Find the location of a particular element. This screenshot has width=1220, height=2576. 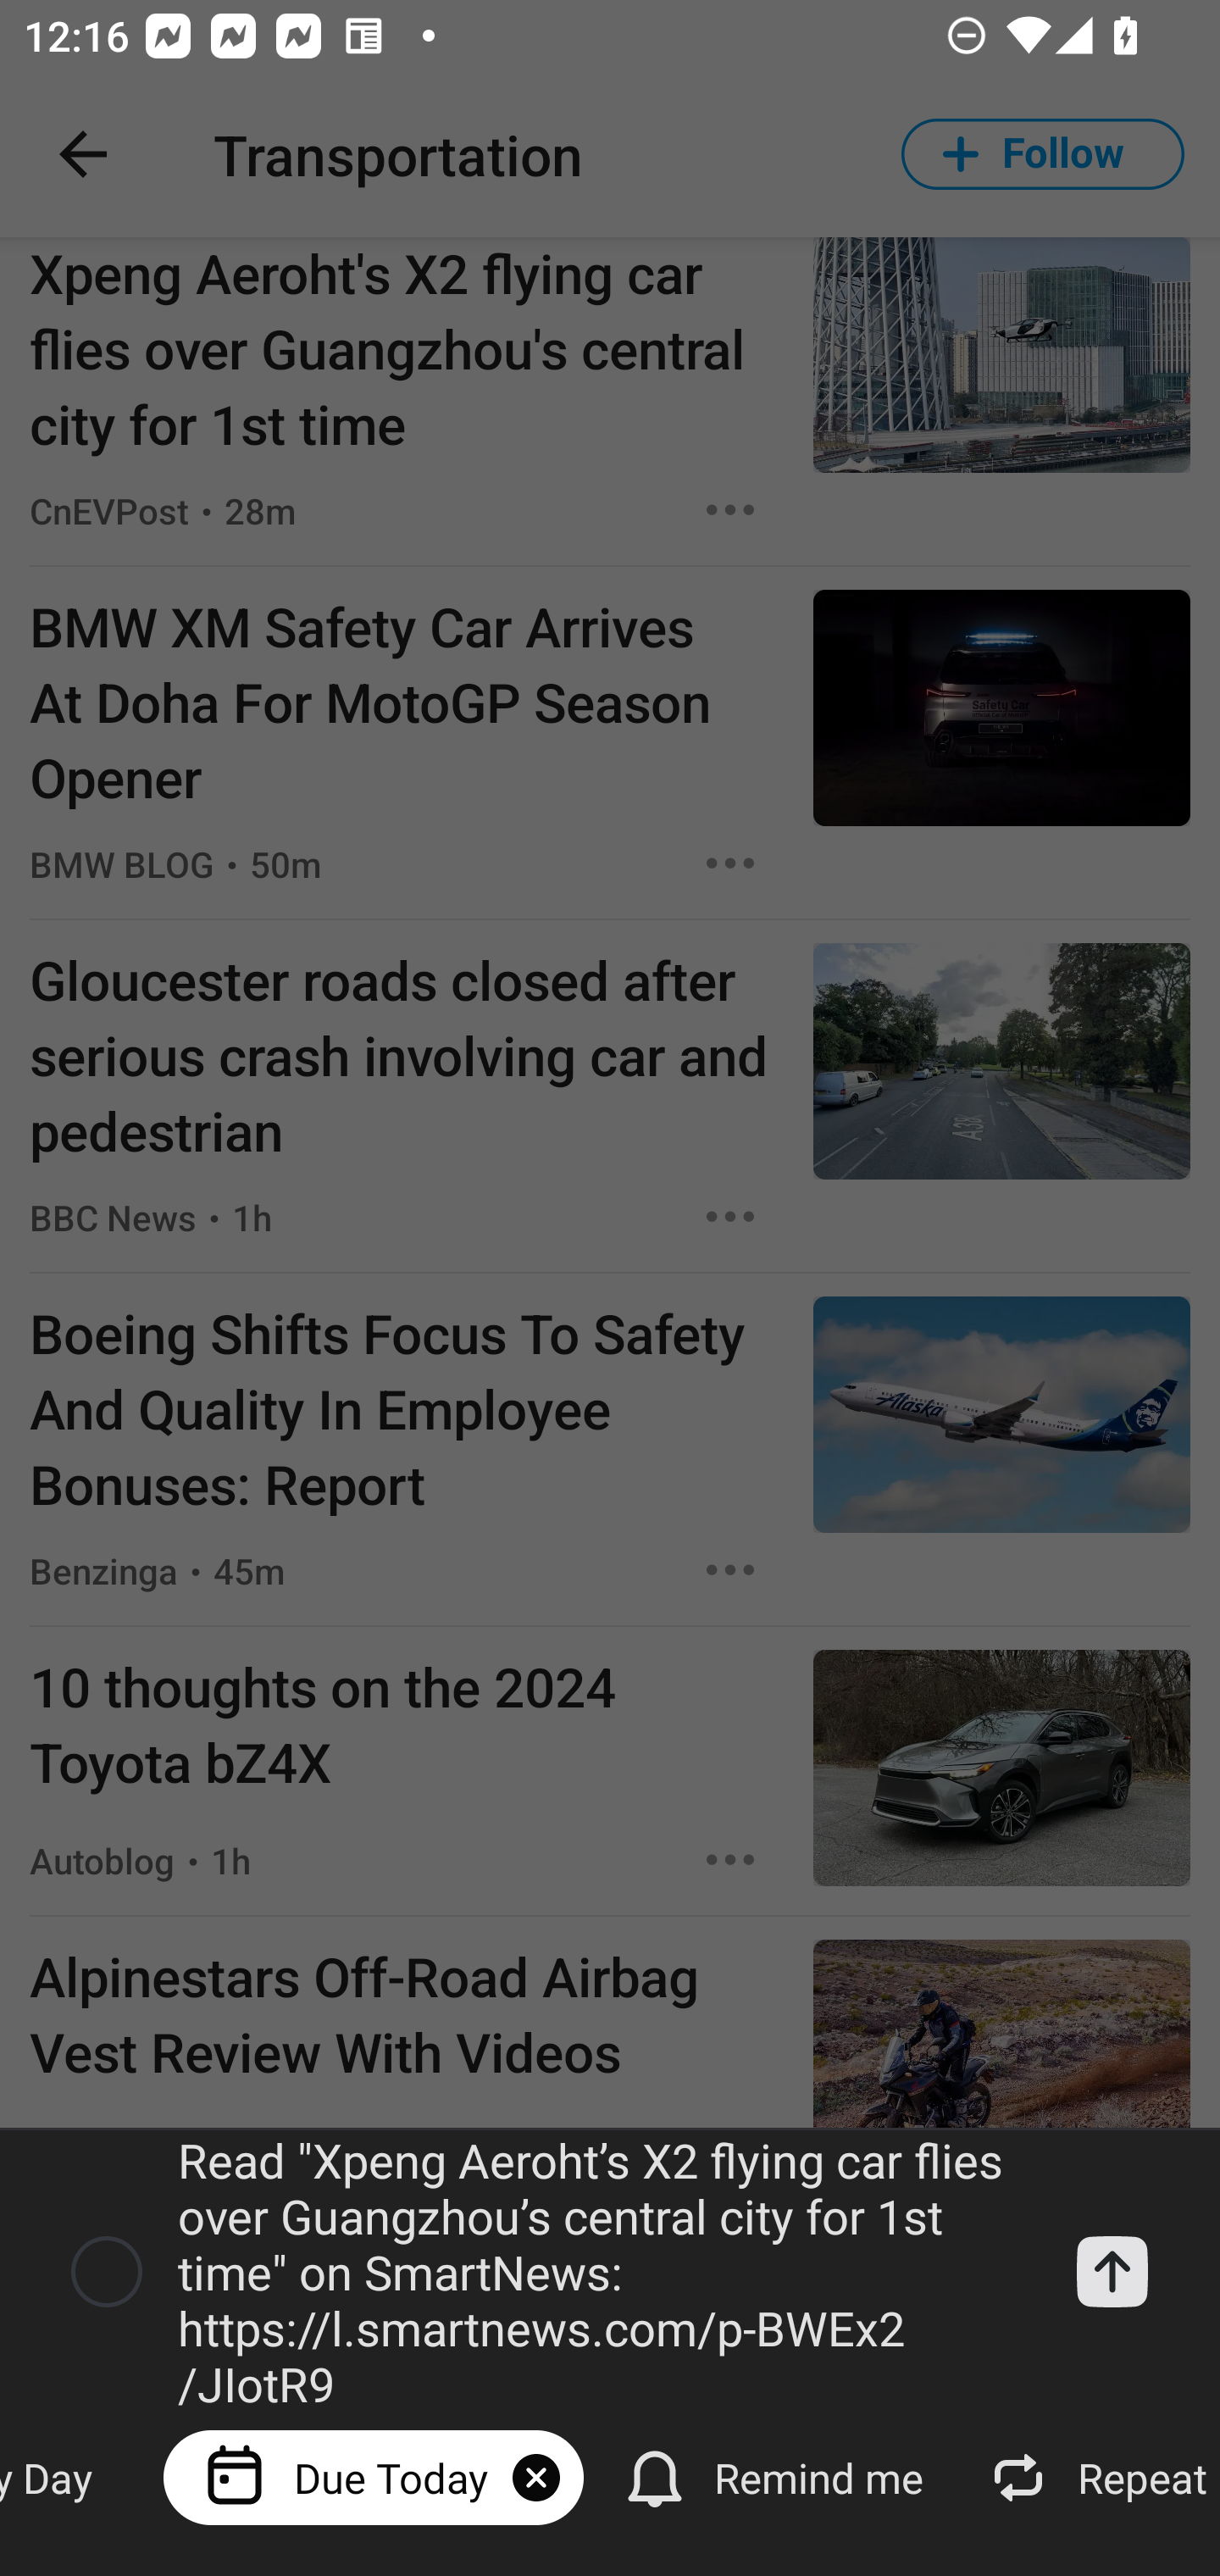

Add a task is located at coordinates (1112, 2272).